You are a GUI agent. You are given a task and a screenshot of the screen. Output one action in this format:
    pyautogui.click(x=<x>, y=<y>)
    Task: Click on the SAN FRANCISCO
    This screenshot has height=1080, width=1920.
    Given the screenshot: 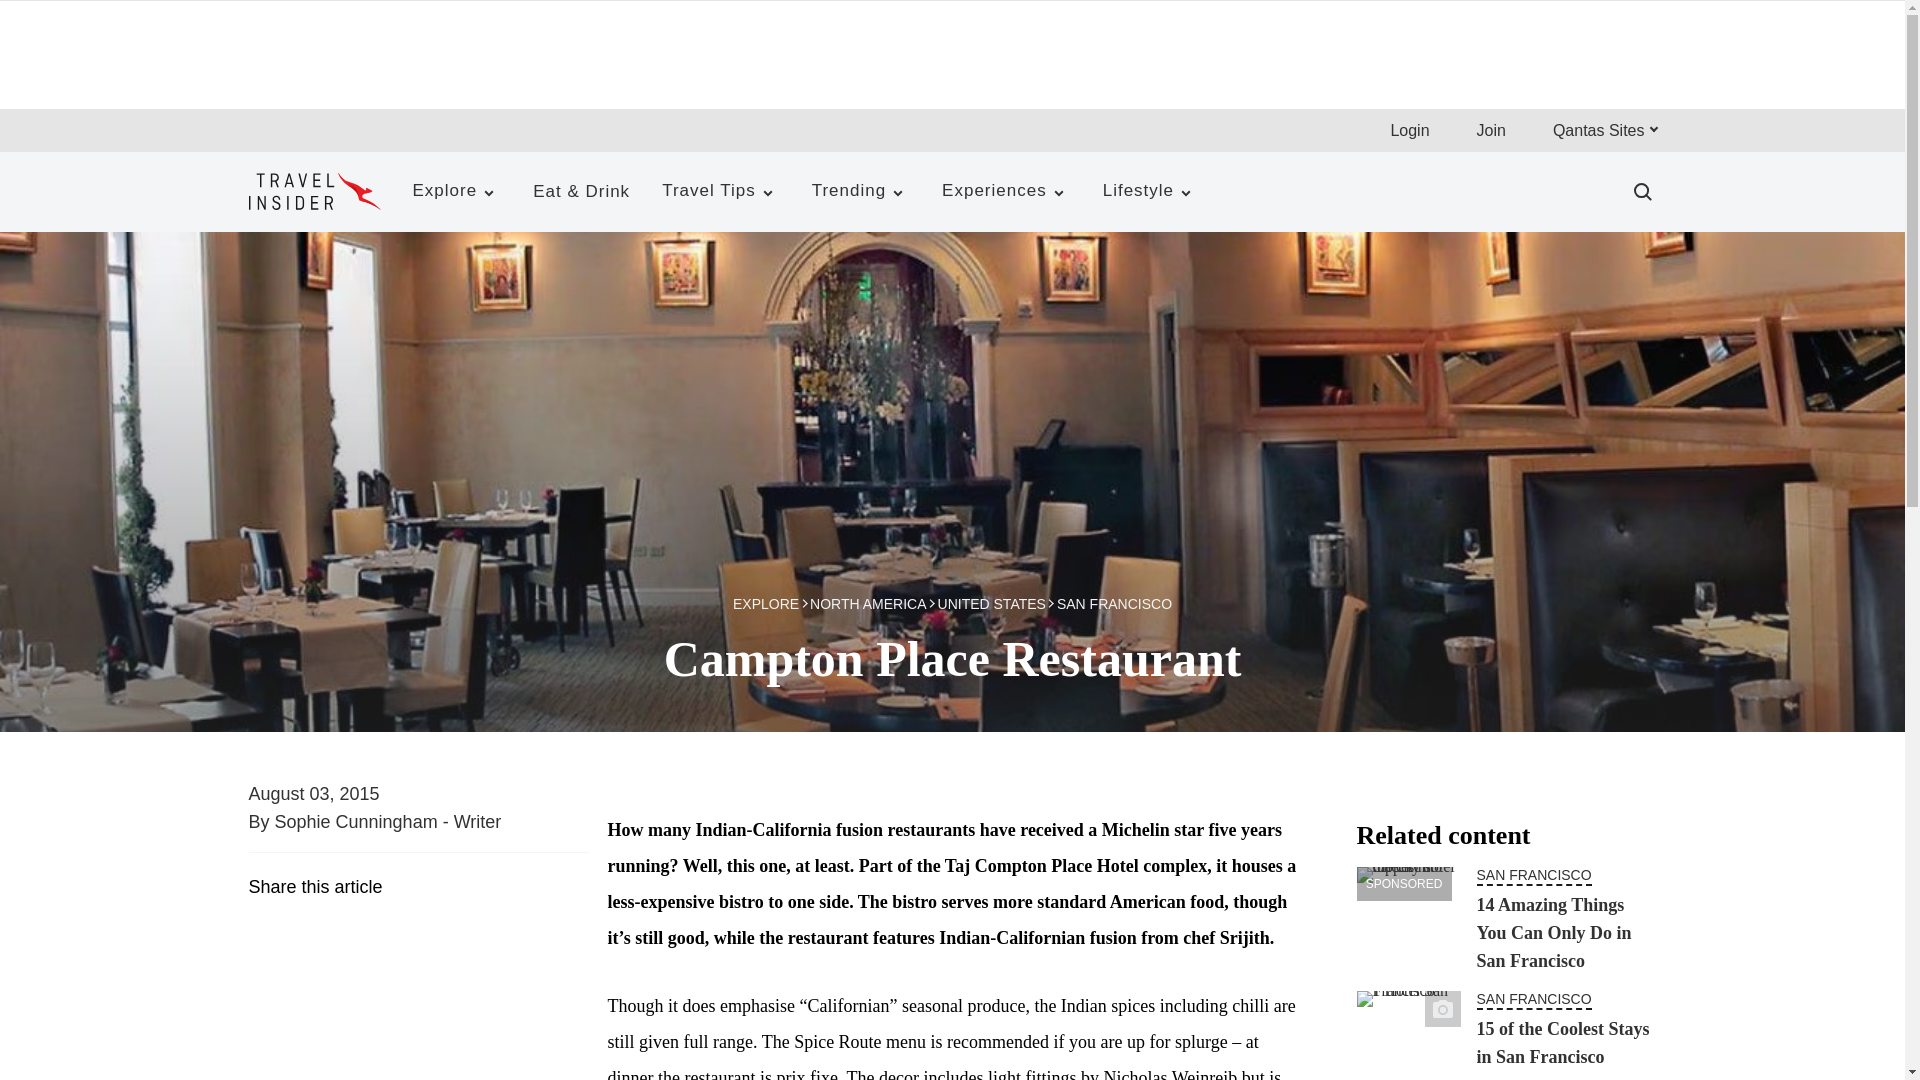 What is the action you would take?
    pyautogui.click(x=1114, y=608)
    